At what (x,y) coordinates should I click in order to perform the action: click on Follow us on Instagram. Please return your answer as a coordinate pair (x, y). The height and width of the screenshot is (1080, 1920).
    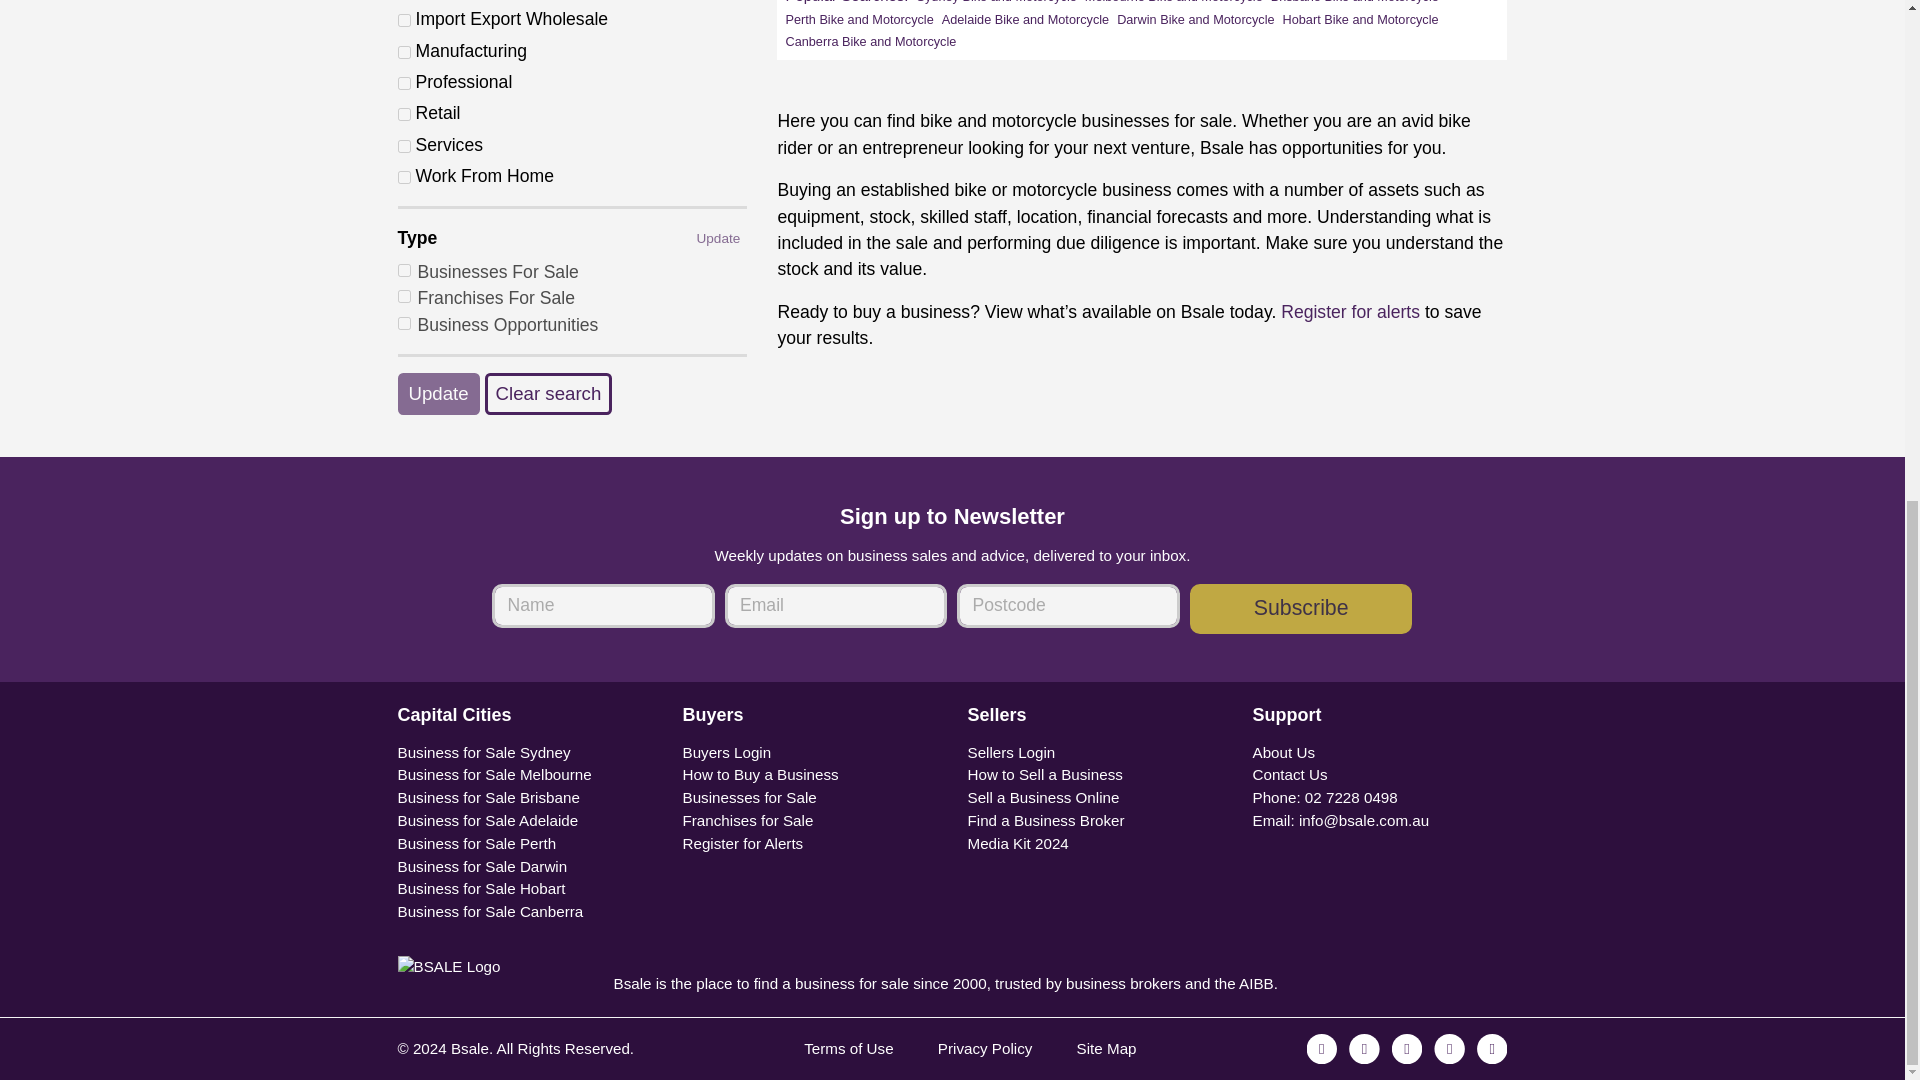
    Looking at the image, I should click on (1364, 1048).